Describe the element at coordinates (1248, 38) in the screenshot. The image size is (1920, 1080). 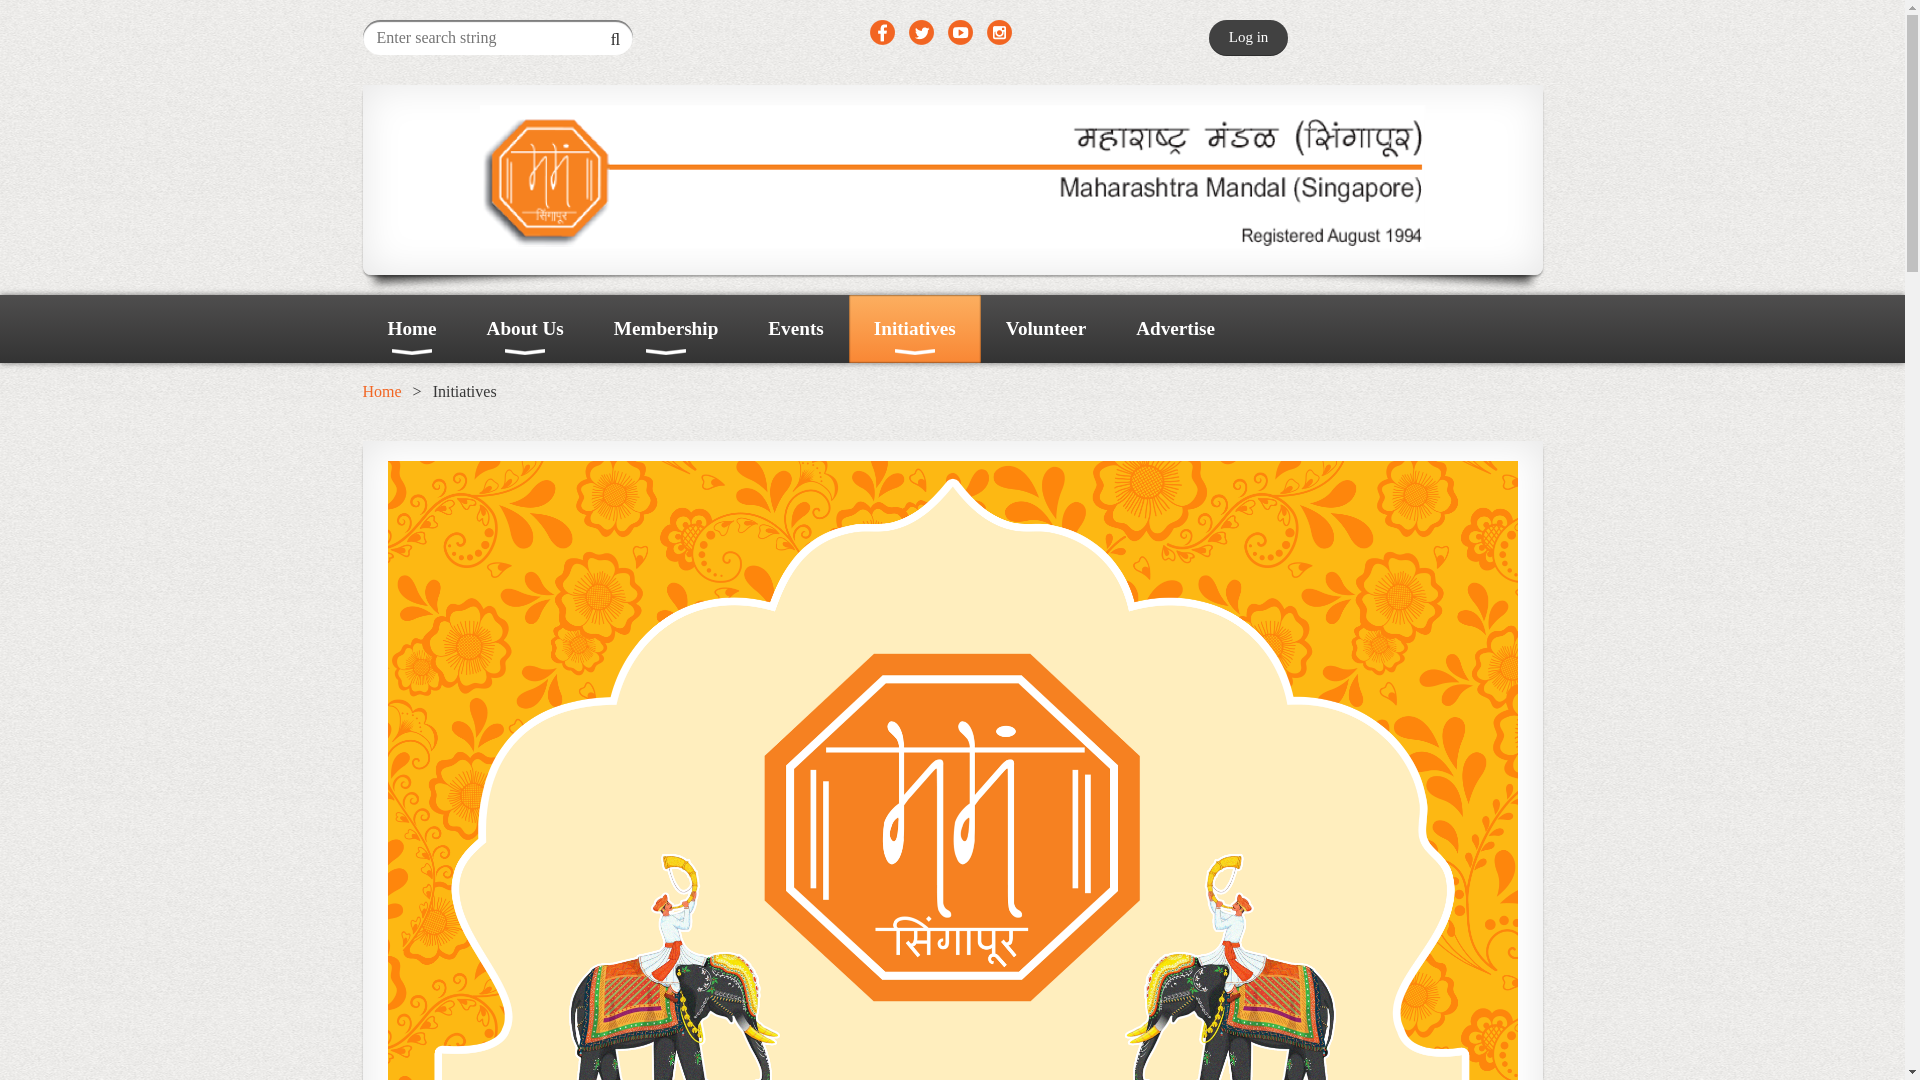
I see `Log in` at that location.